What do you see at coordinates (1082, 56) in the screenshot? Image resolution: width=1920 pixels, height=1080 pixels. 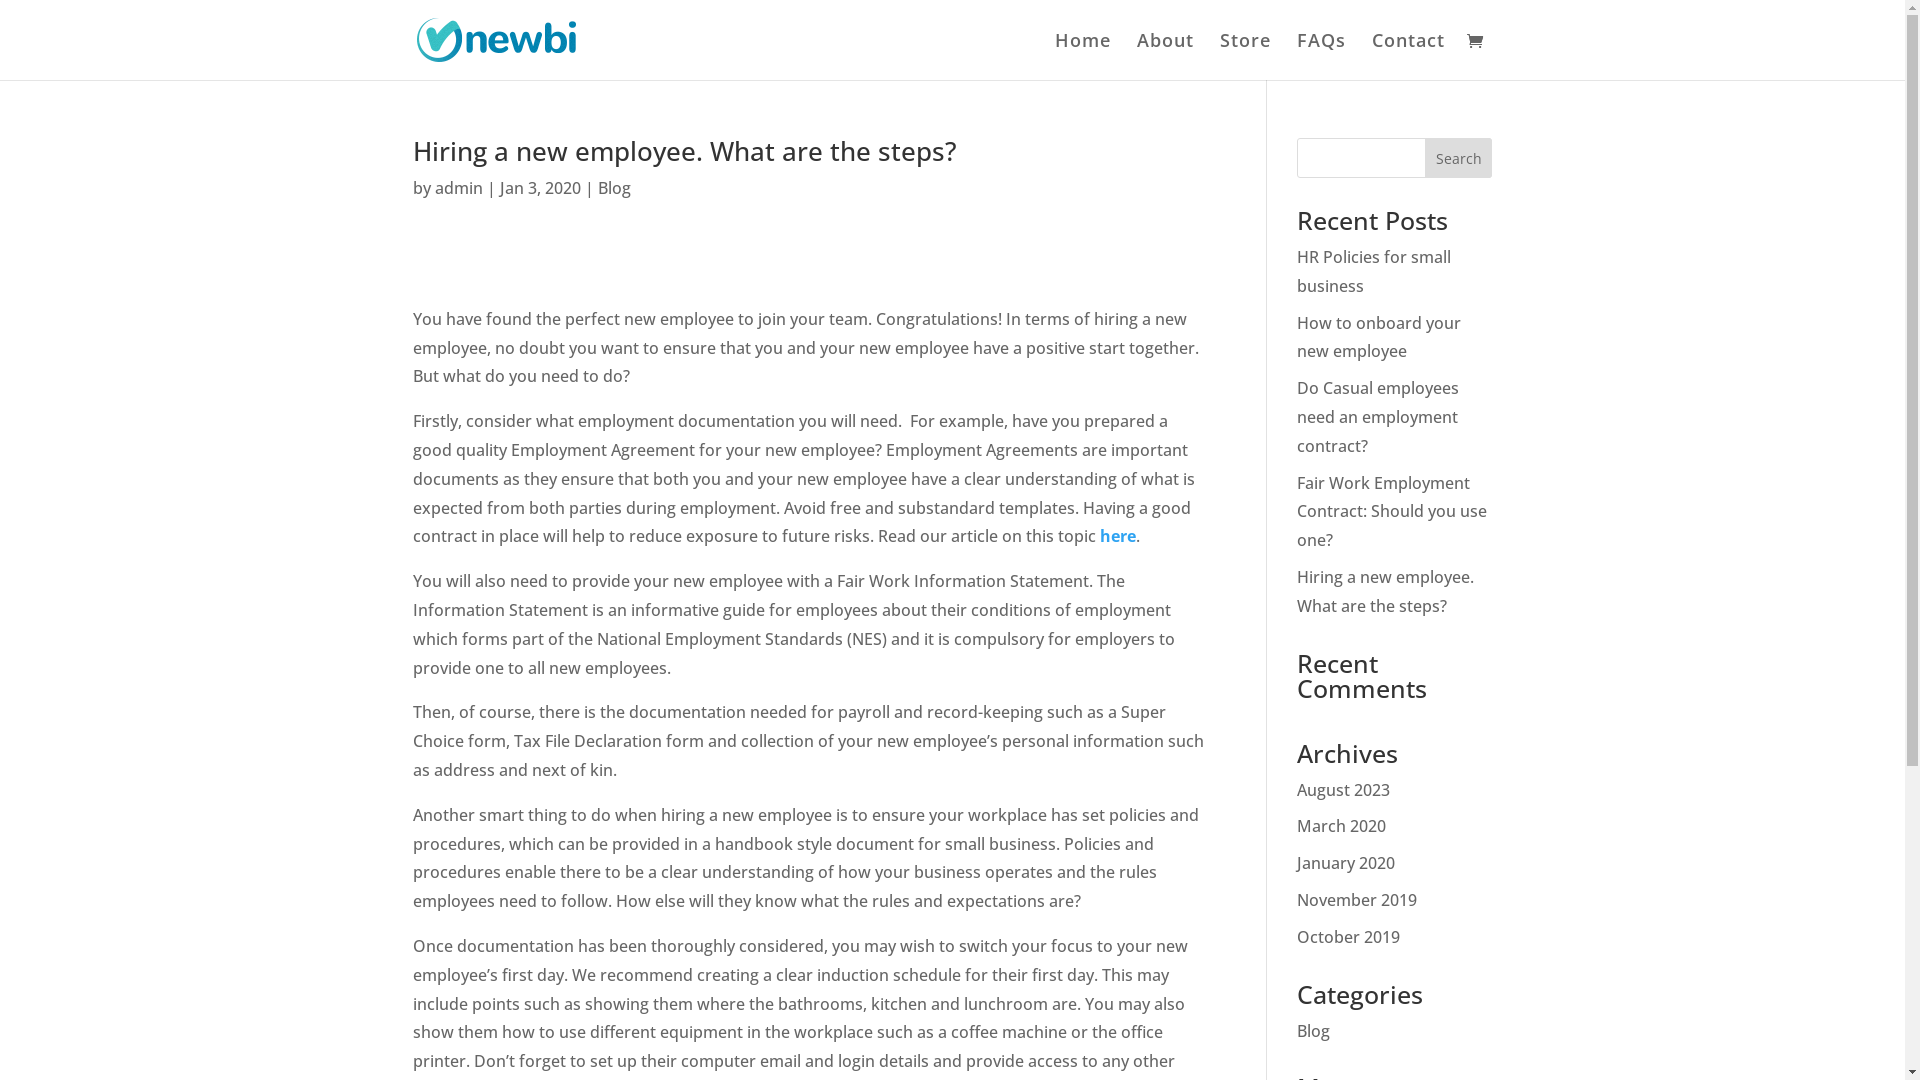 I see `Home` at bounding box center [1082, 56].